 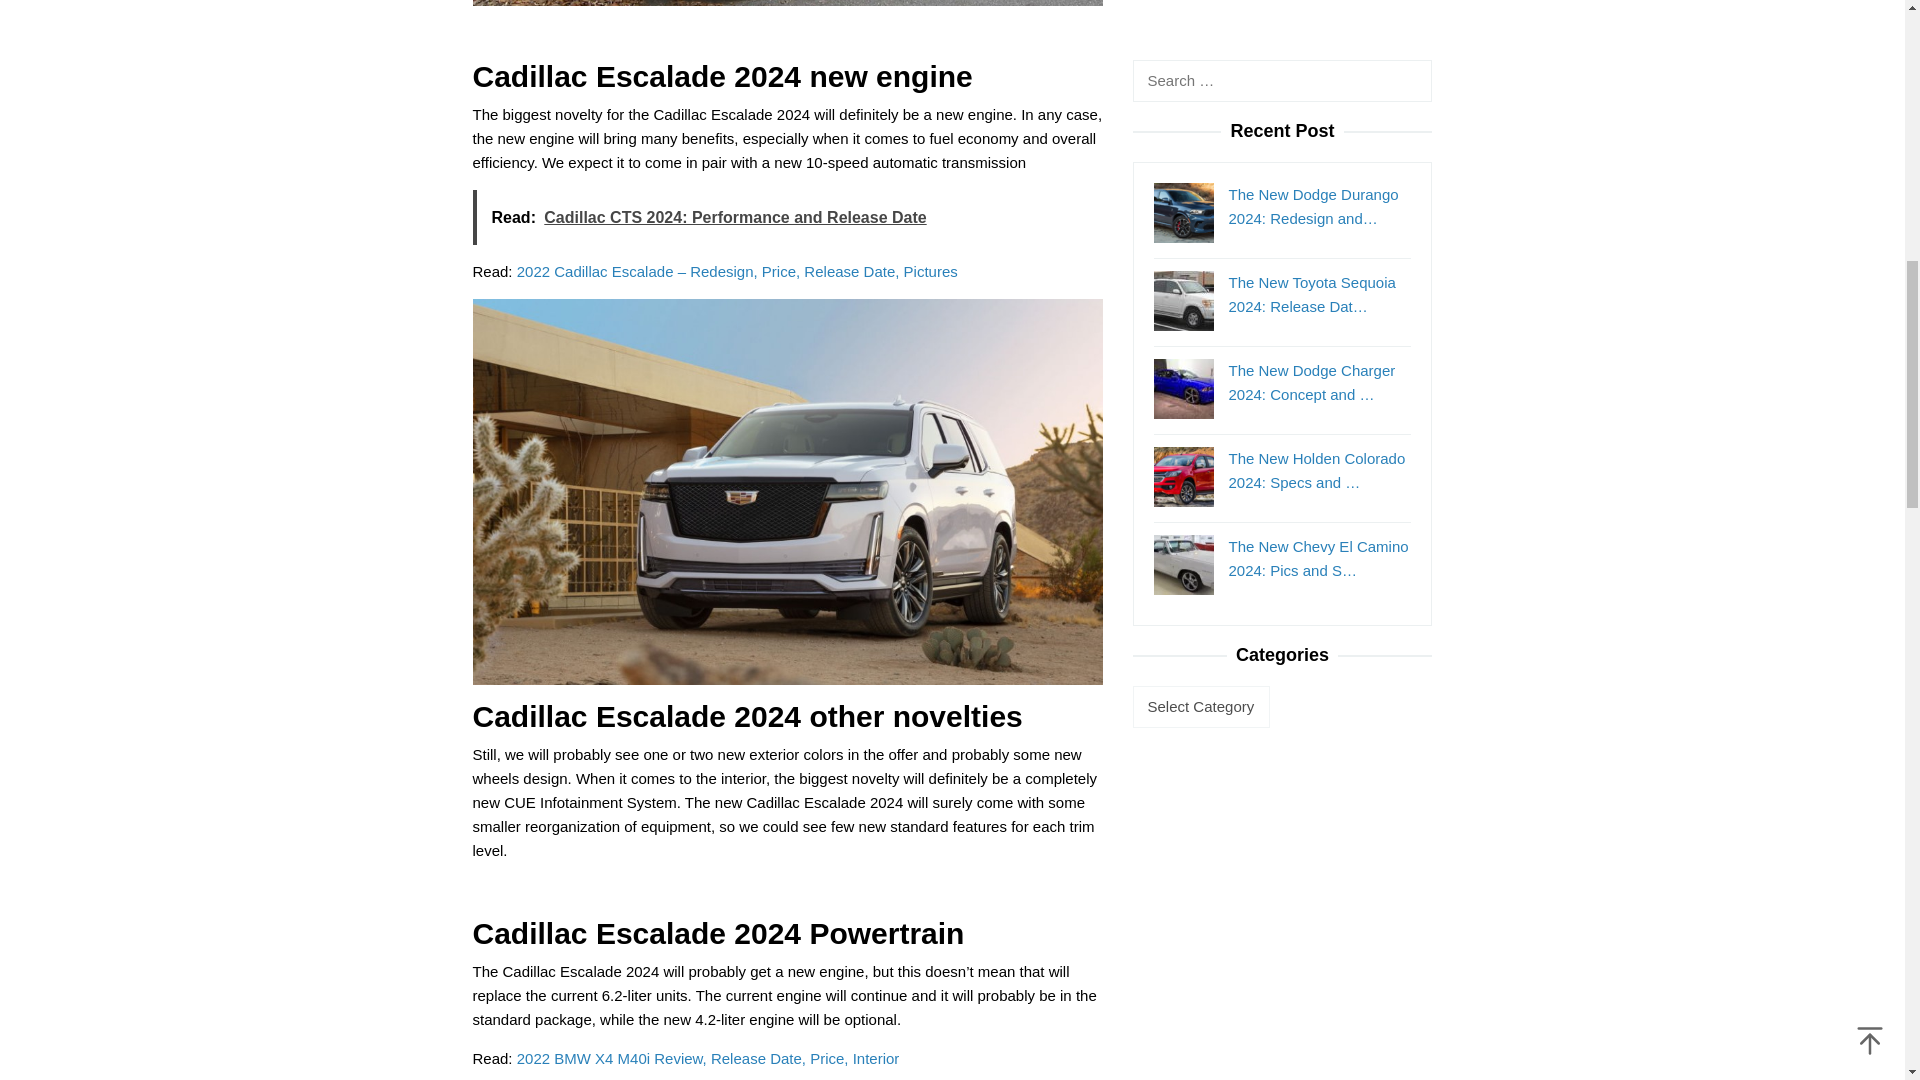 I want to click on 2022 BMW X4 M40i Review, Release Date, Price, Interior, so click(x=708, y=1058).